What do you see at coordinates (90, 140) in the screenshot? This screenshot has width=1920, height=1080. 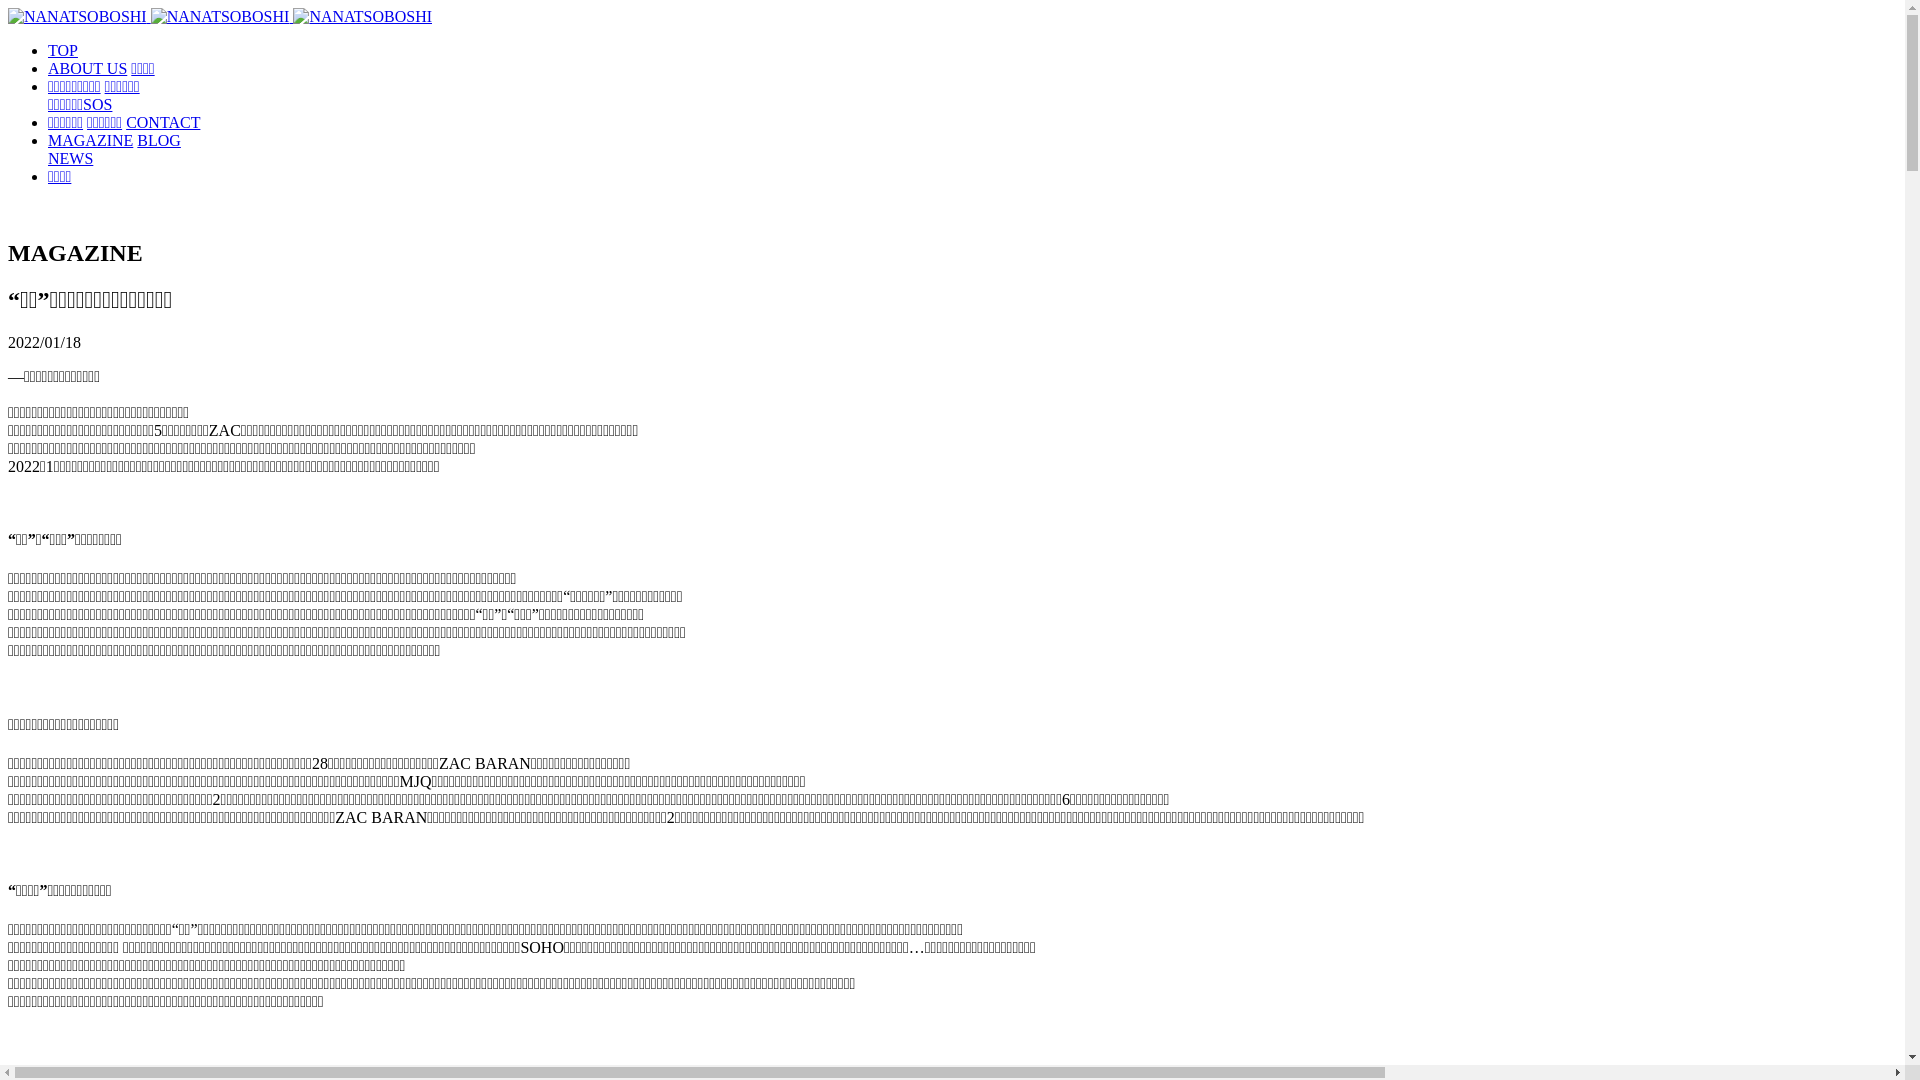 I see `MAGAZINE` at bounding box center [90, 140].